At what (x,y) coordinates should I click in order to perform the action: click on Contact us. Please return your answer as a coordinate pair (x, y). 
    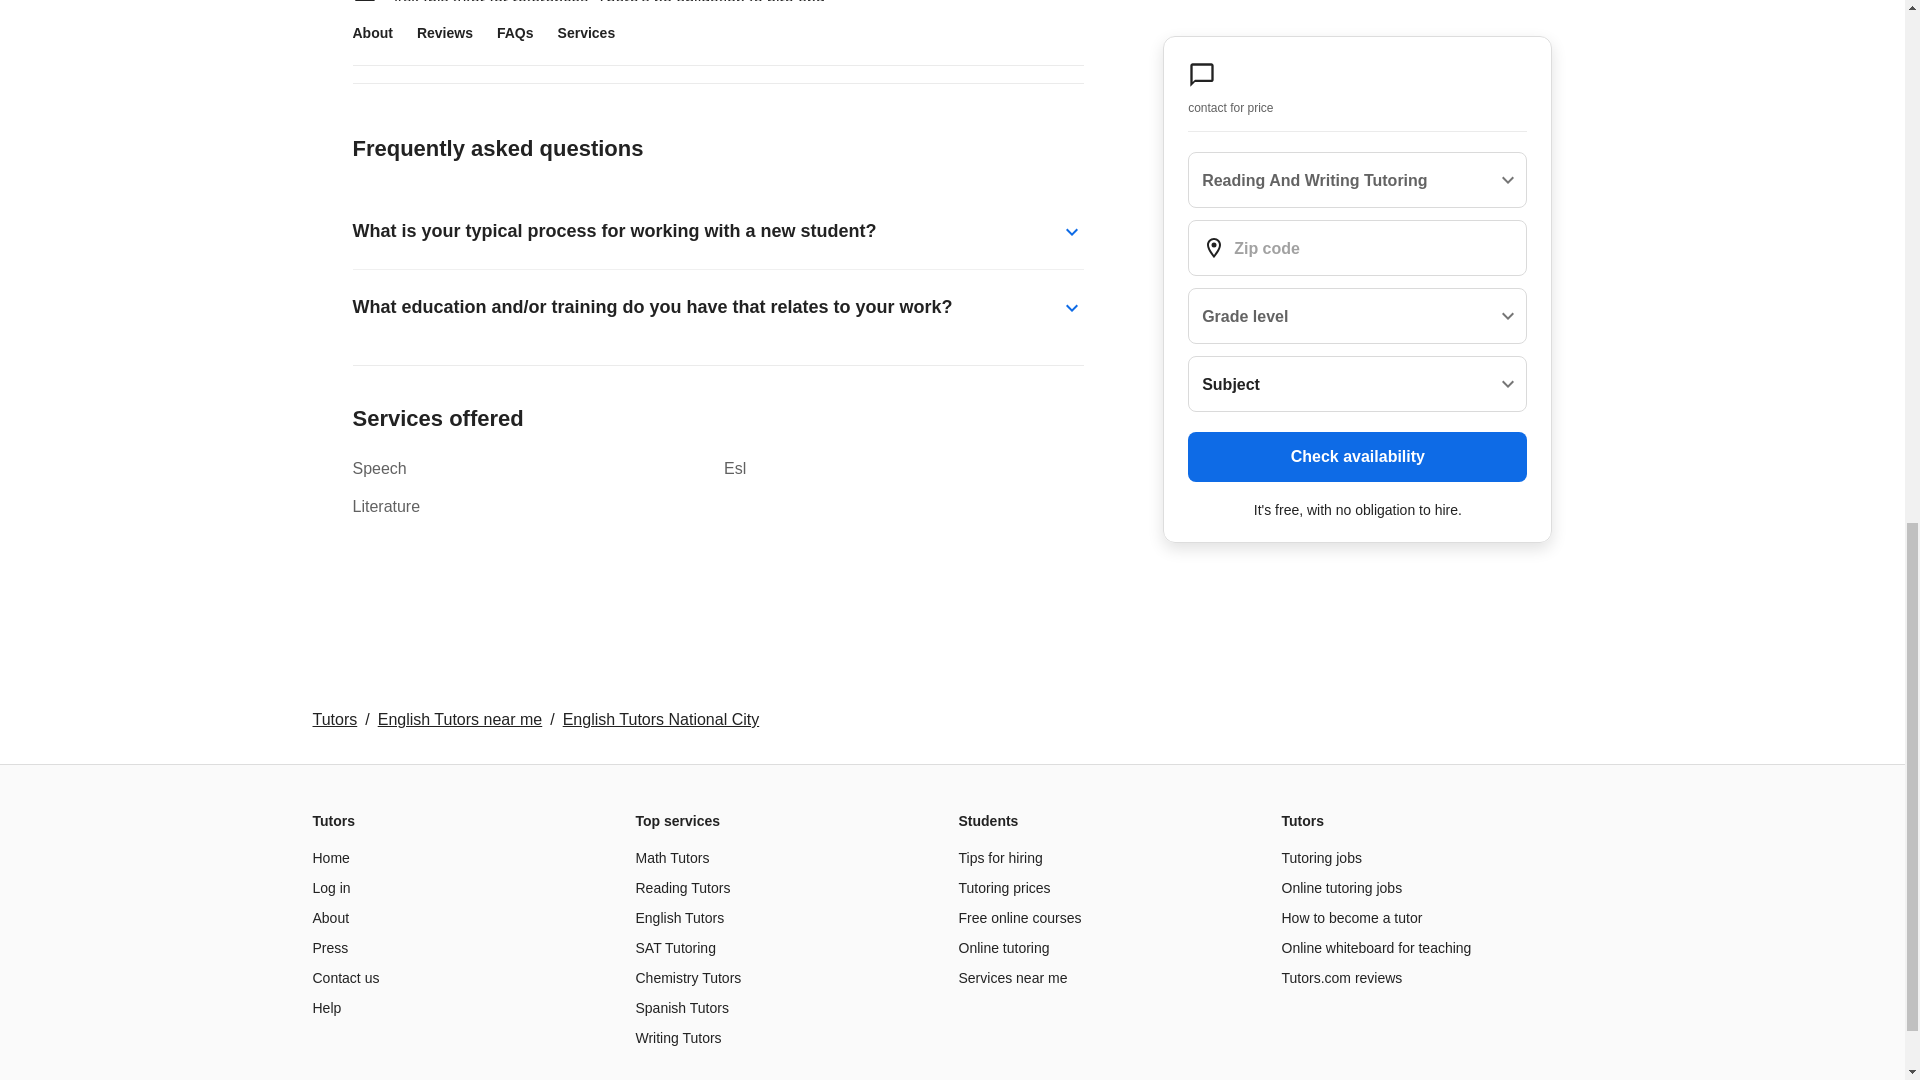
    Looking at the image, I should click on (344, 978).